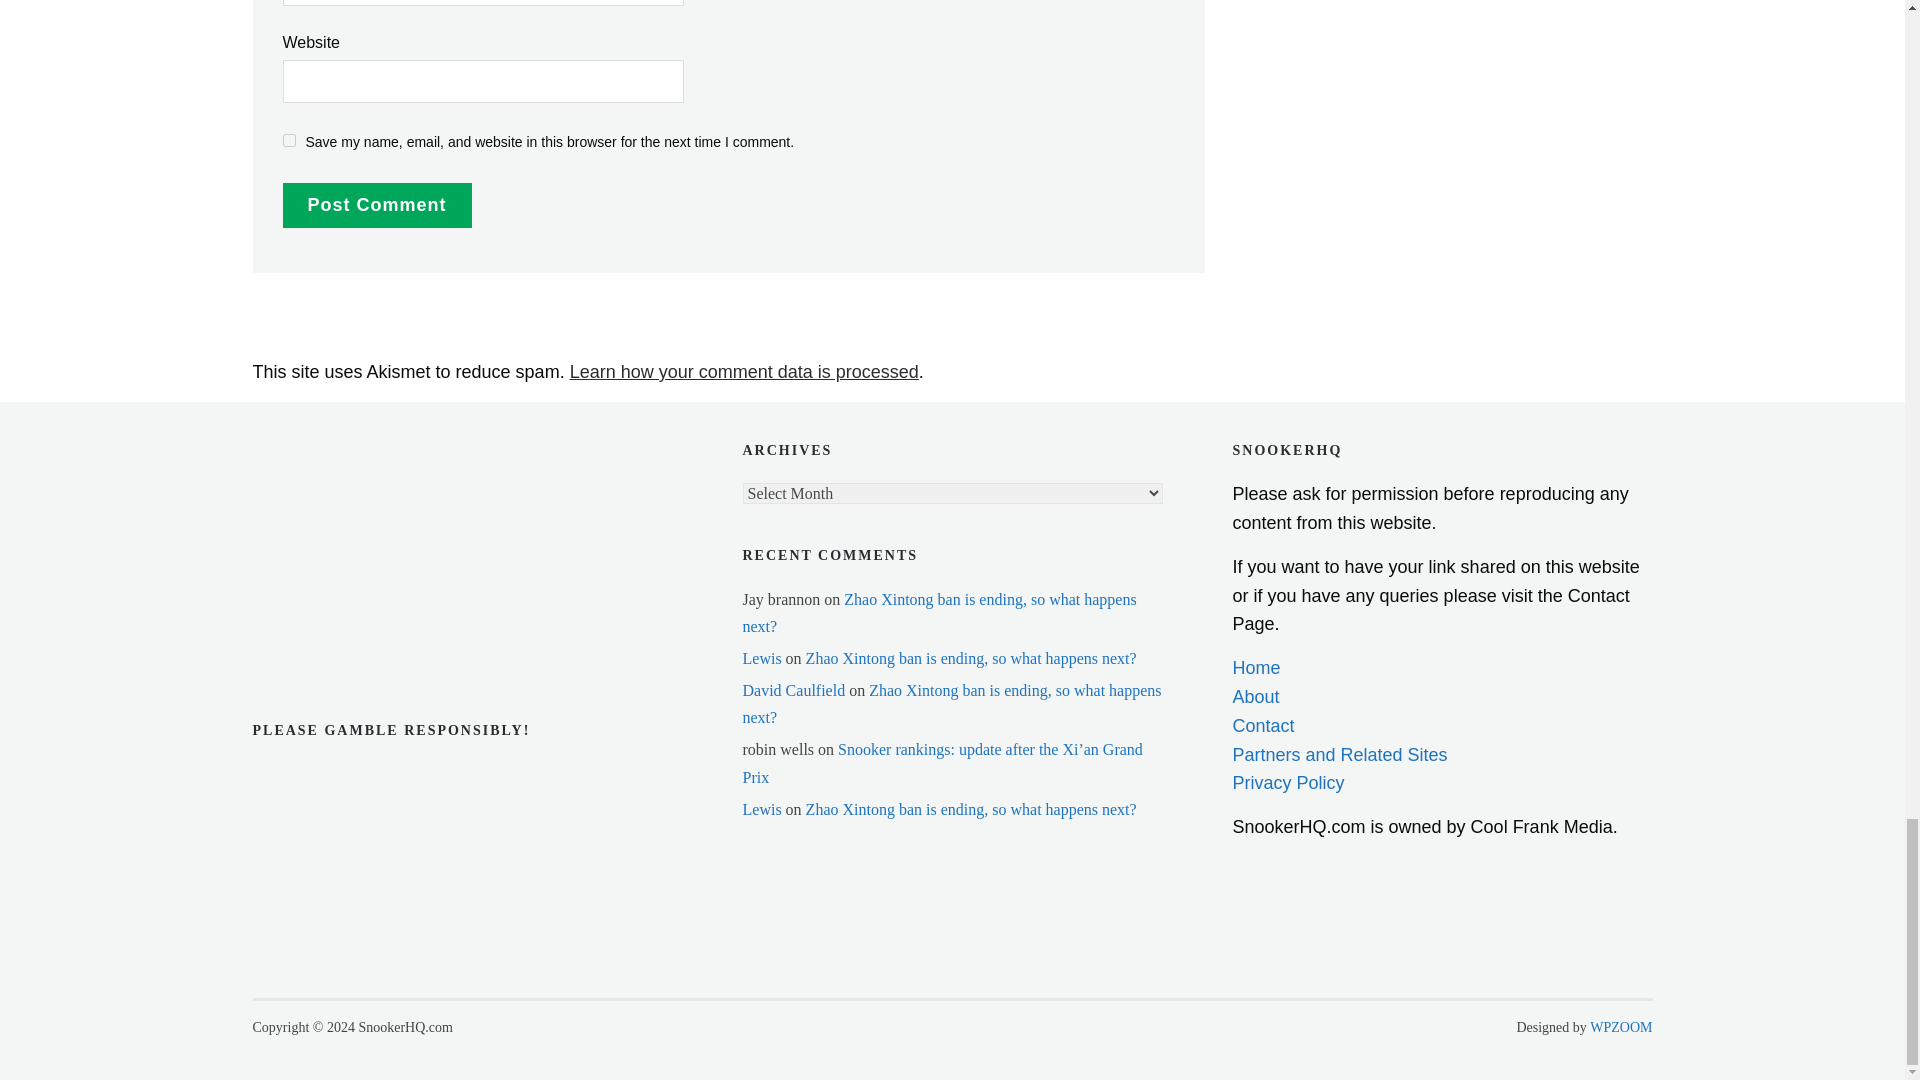 The width and height of the screenshot is (1920, 1080). I want to click on non-gamstop-betting-sites, so click(351, 576).